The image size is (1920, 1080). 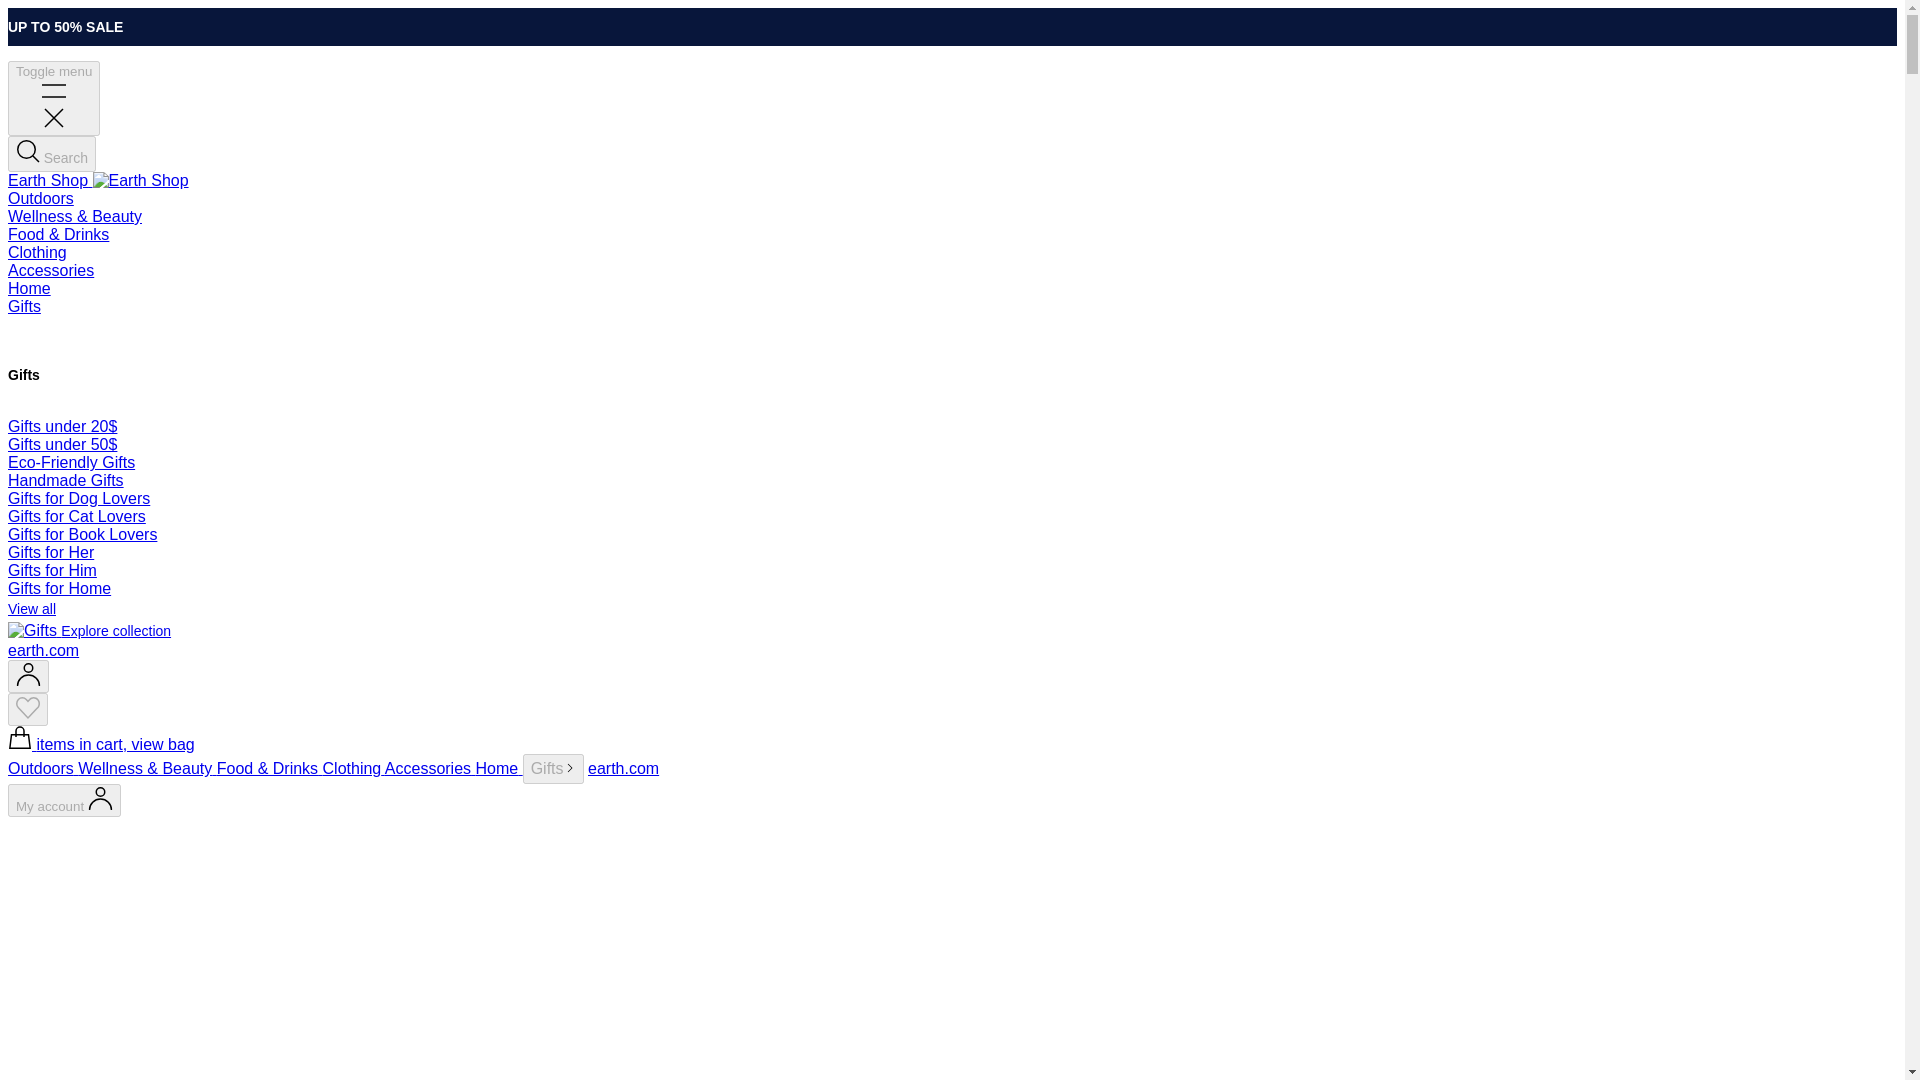 What do you see at coordinates (40, 198) in the screenshot?
I see `Outdoors` at bounding box center [40, 198].